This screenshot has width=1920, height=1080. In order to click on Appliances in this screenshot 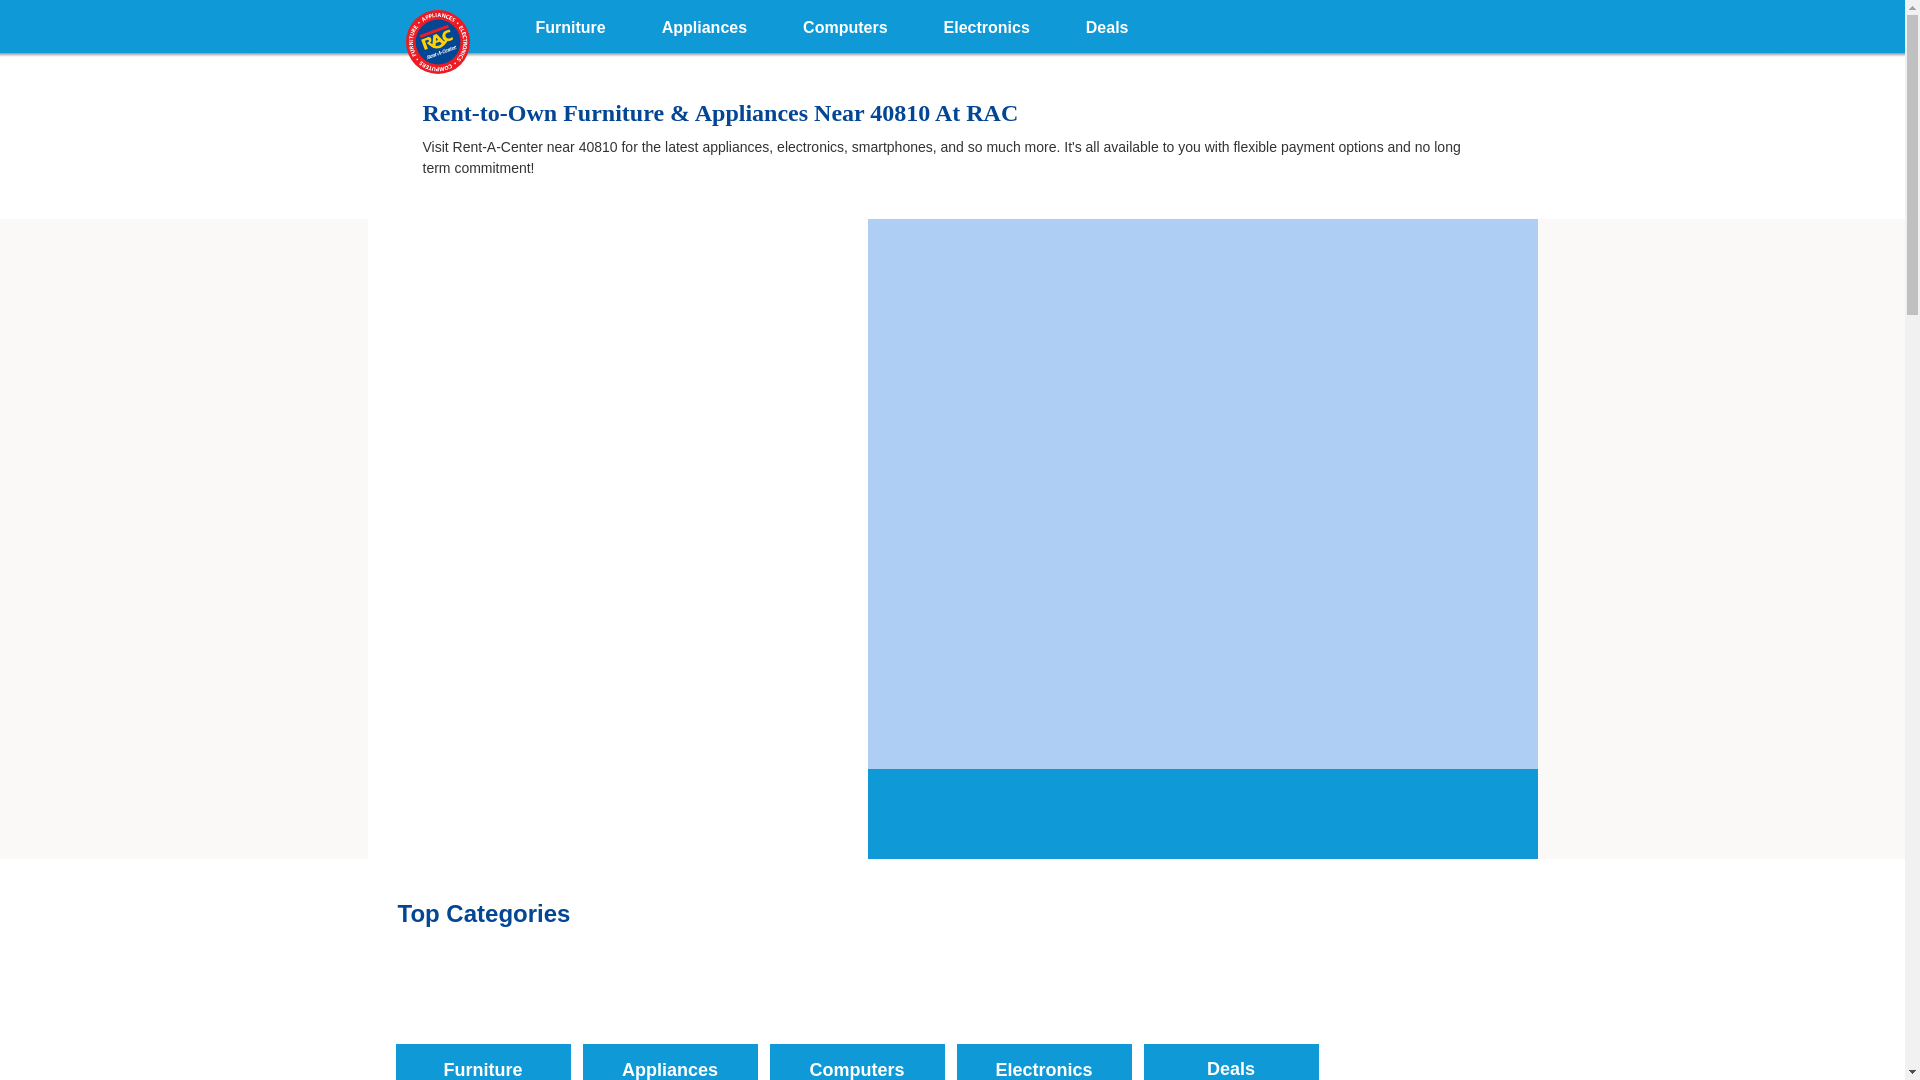, I will do `click(668, 1016)`.